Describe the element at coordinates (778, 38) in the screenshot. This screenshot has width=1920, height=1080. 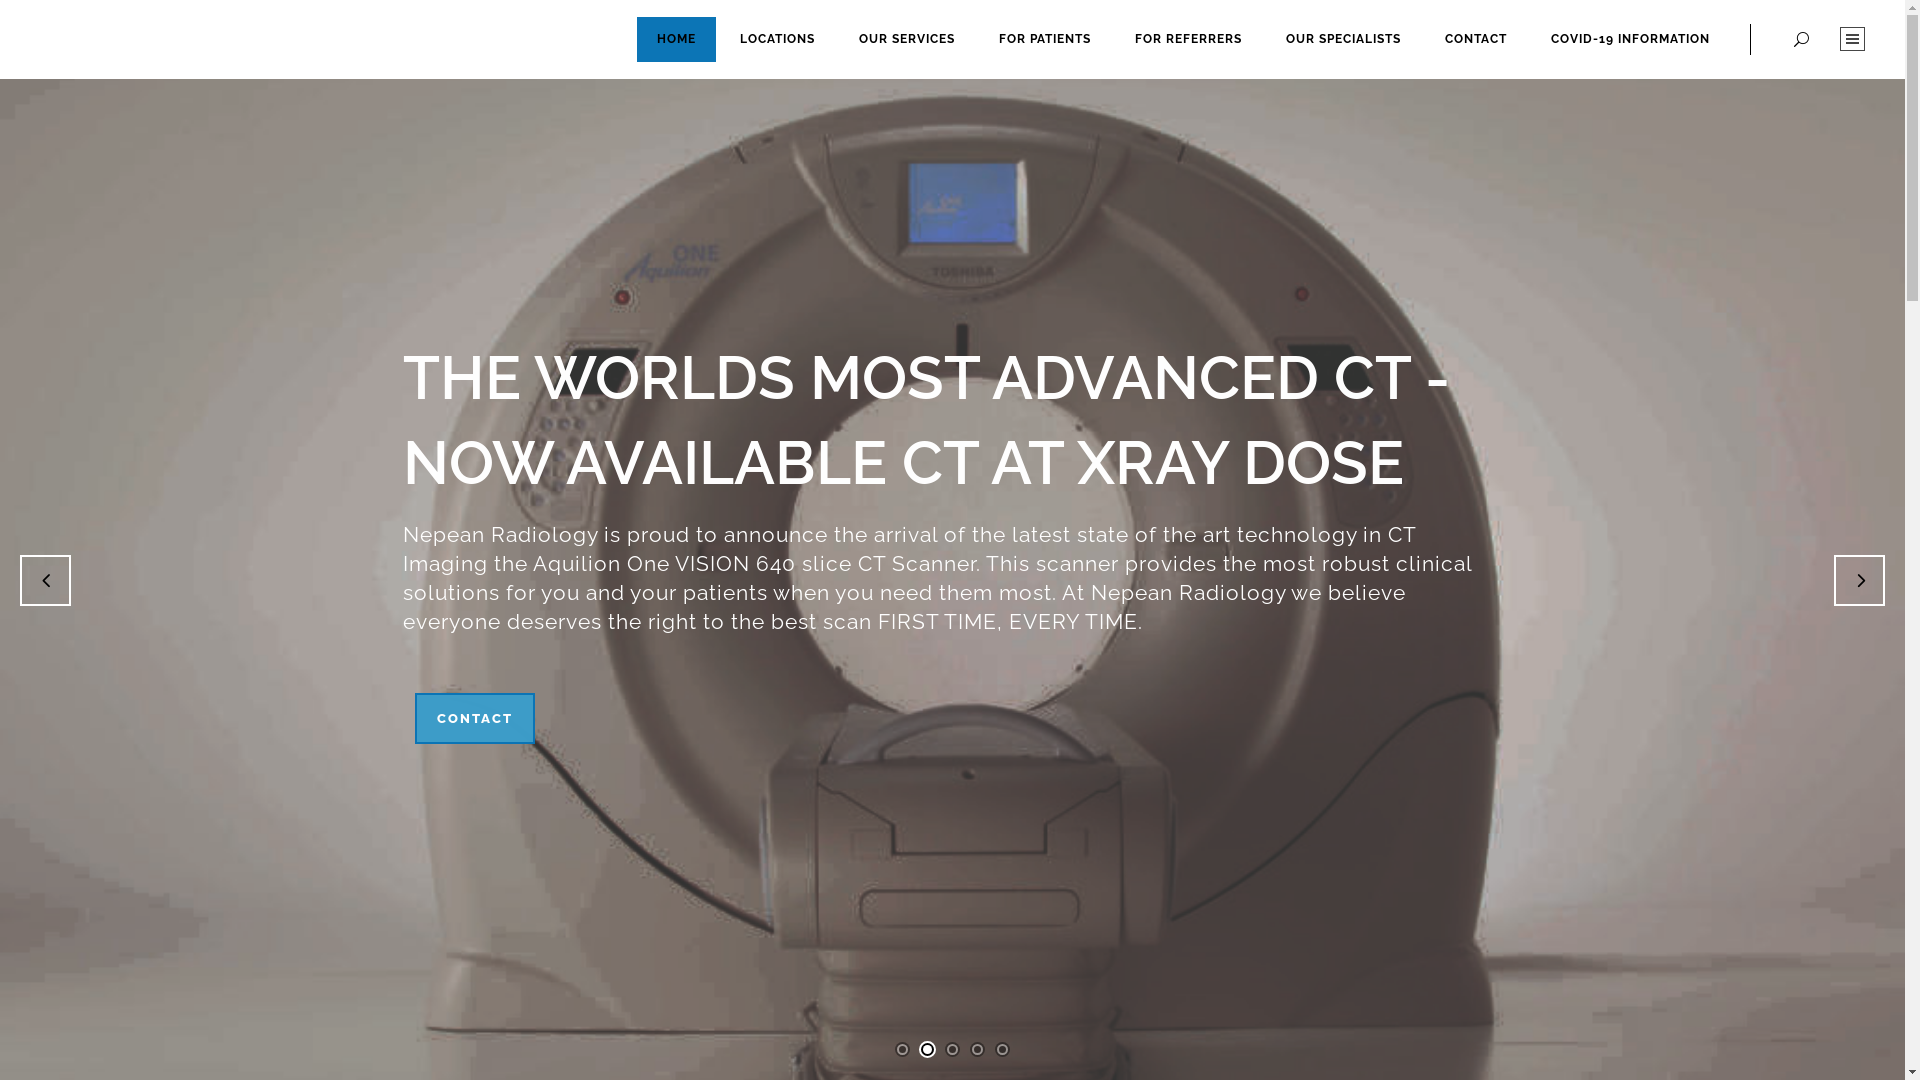
I see `LOCATIONS` at that location.